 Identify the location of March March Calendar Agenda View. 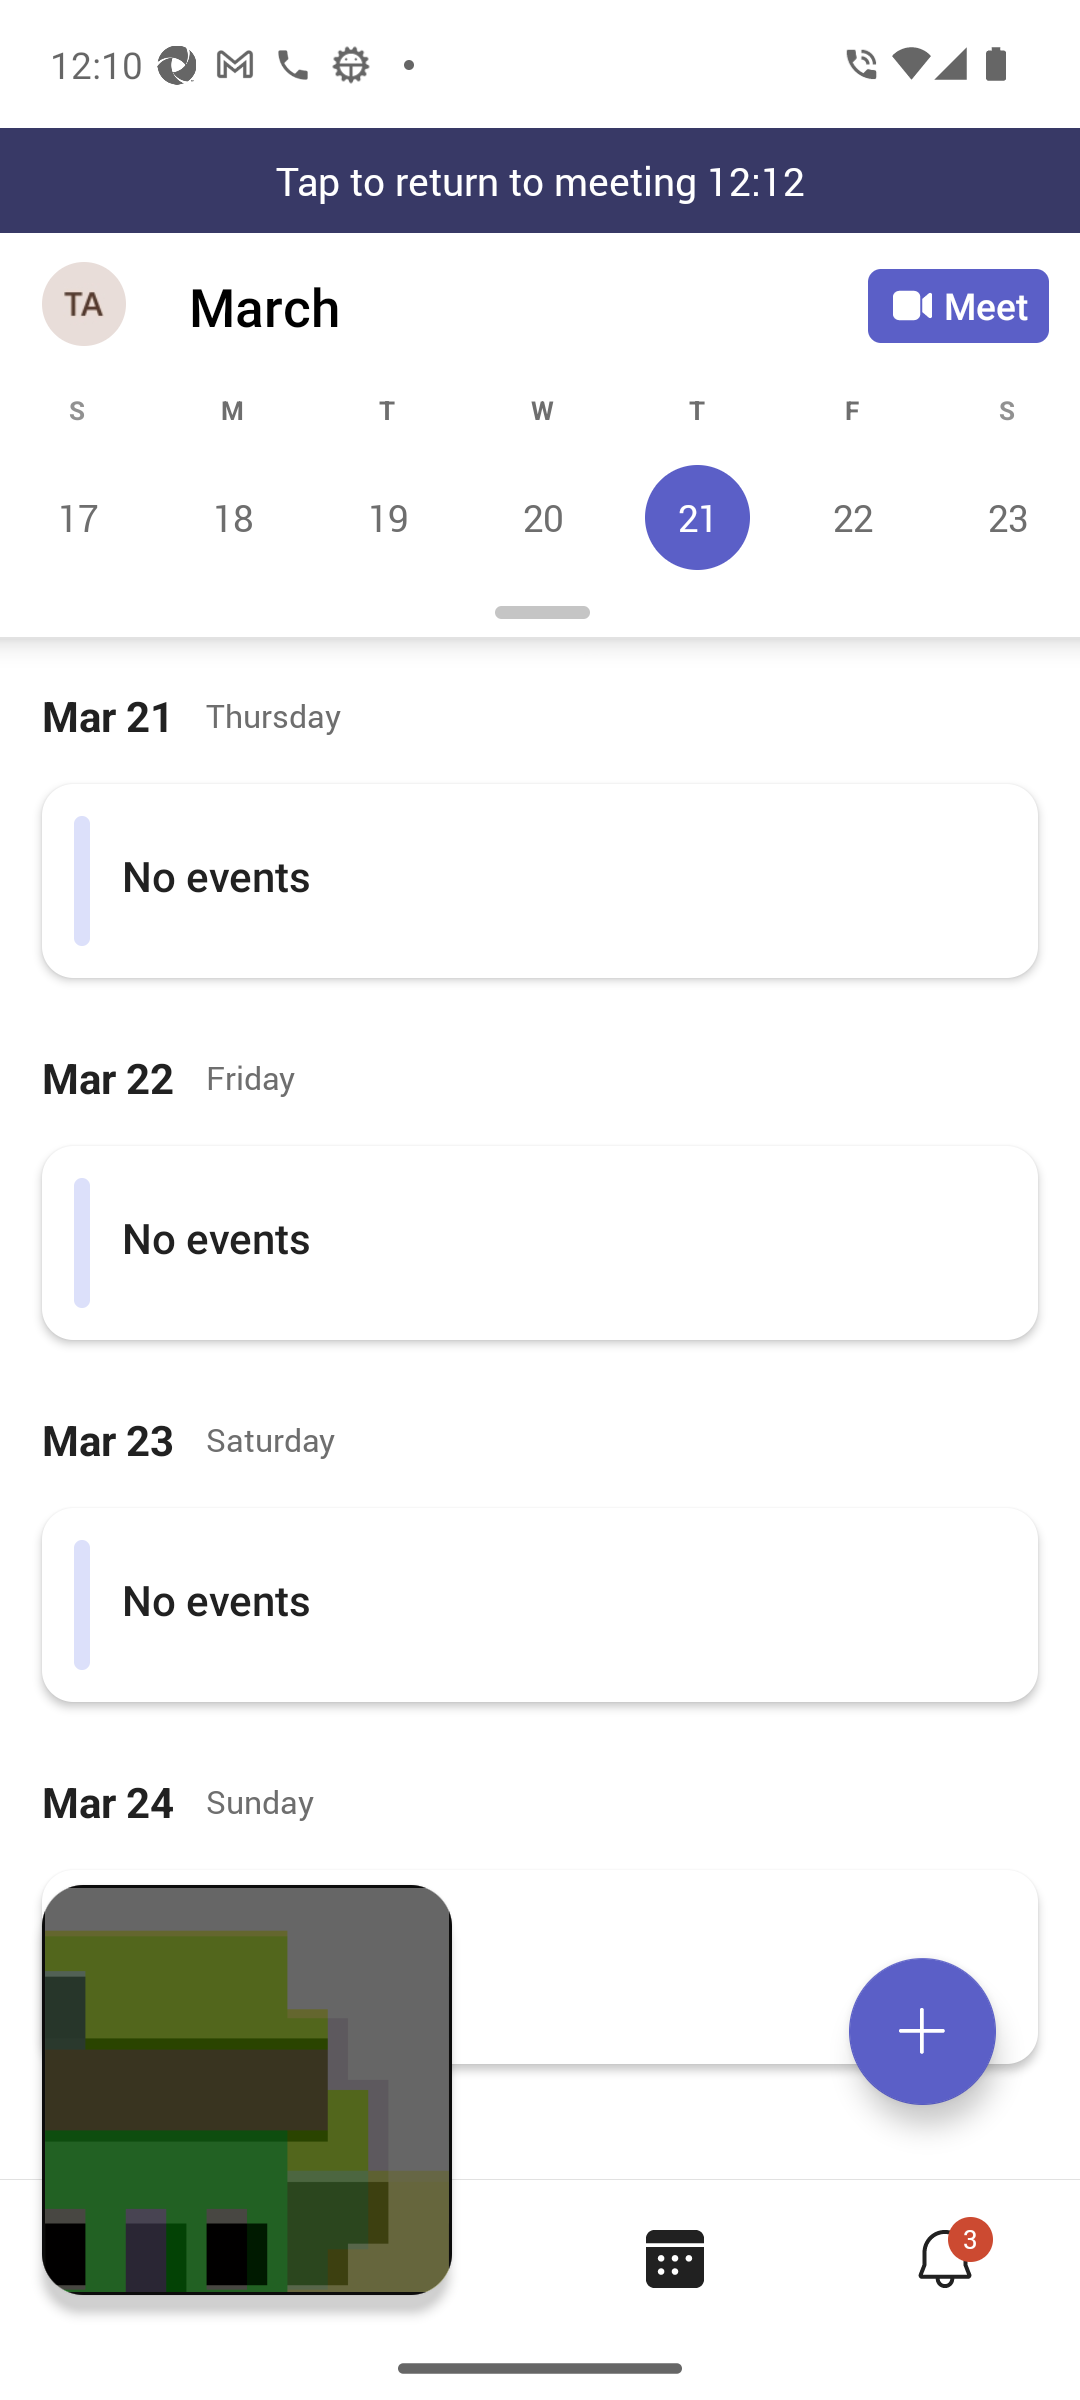
(528, 306).